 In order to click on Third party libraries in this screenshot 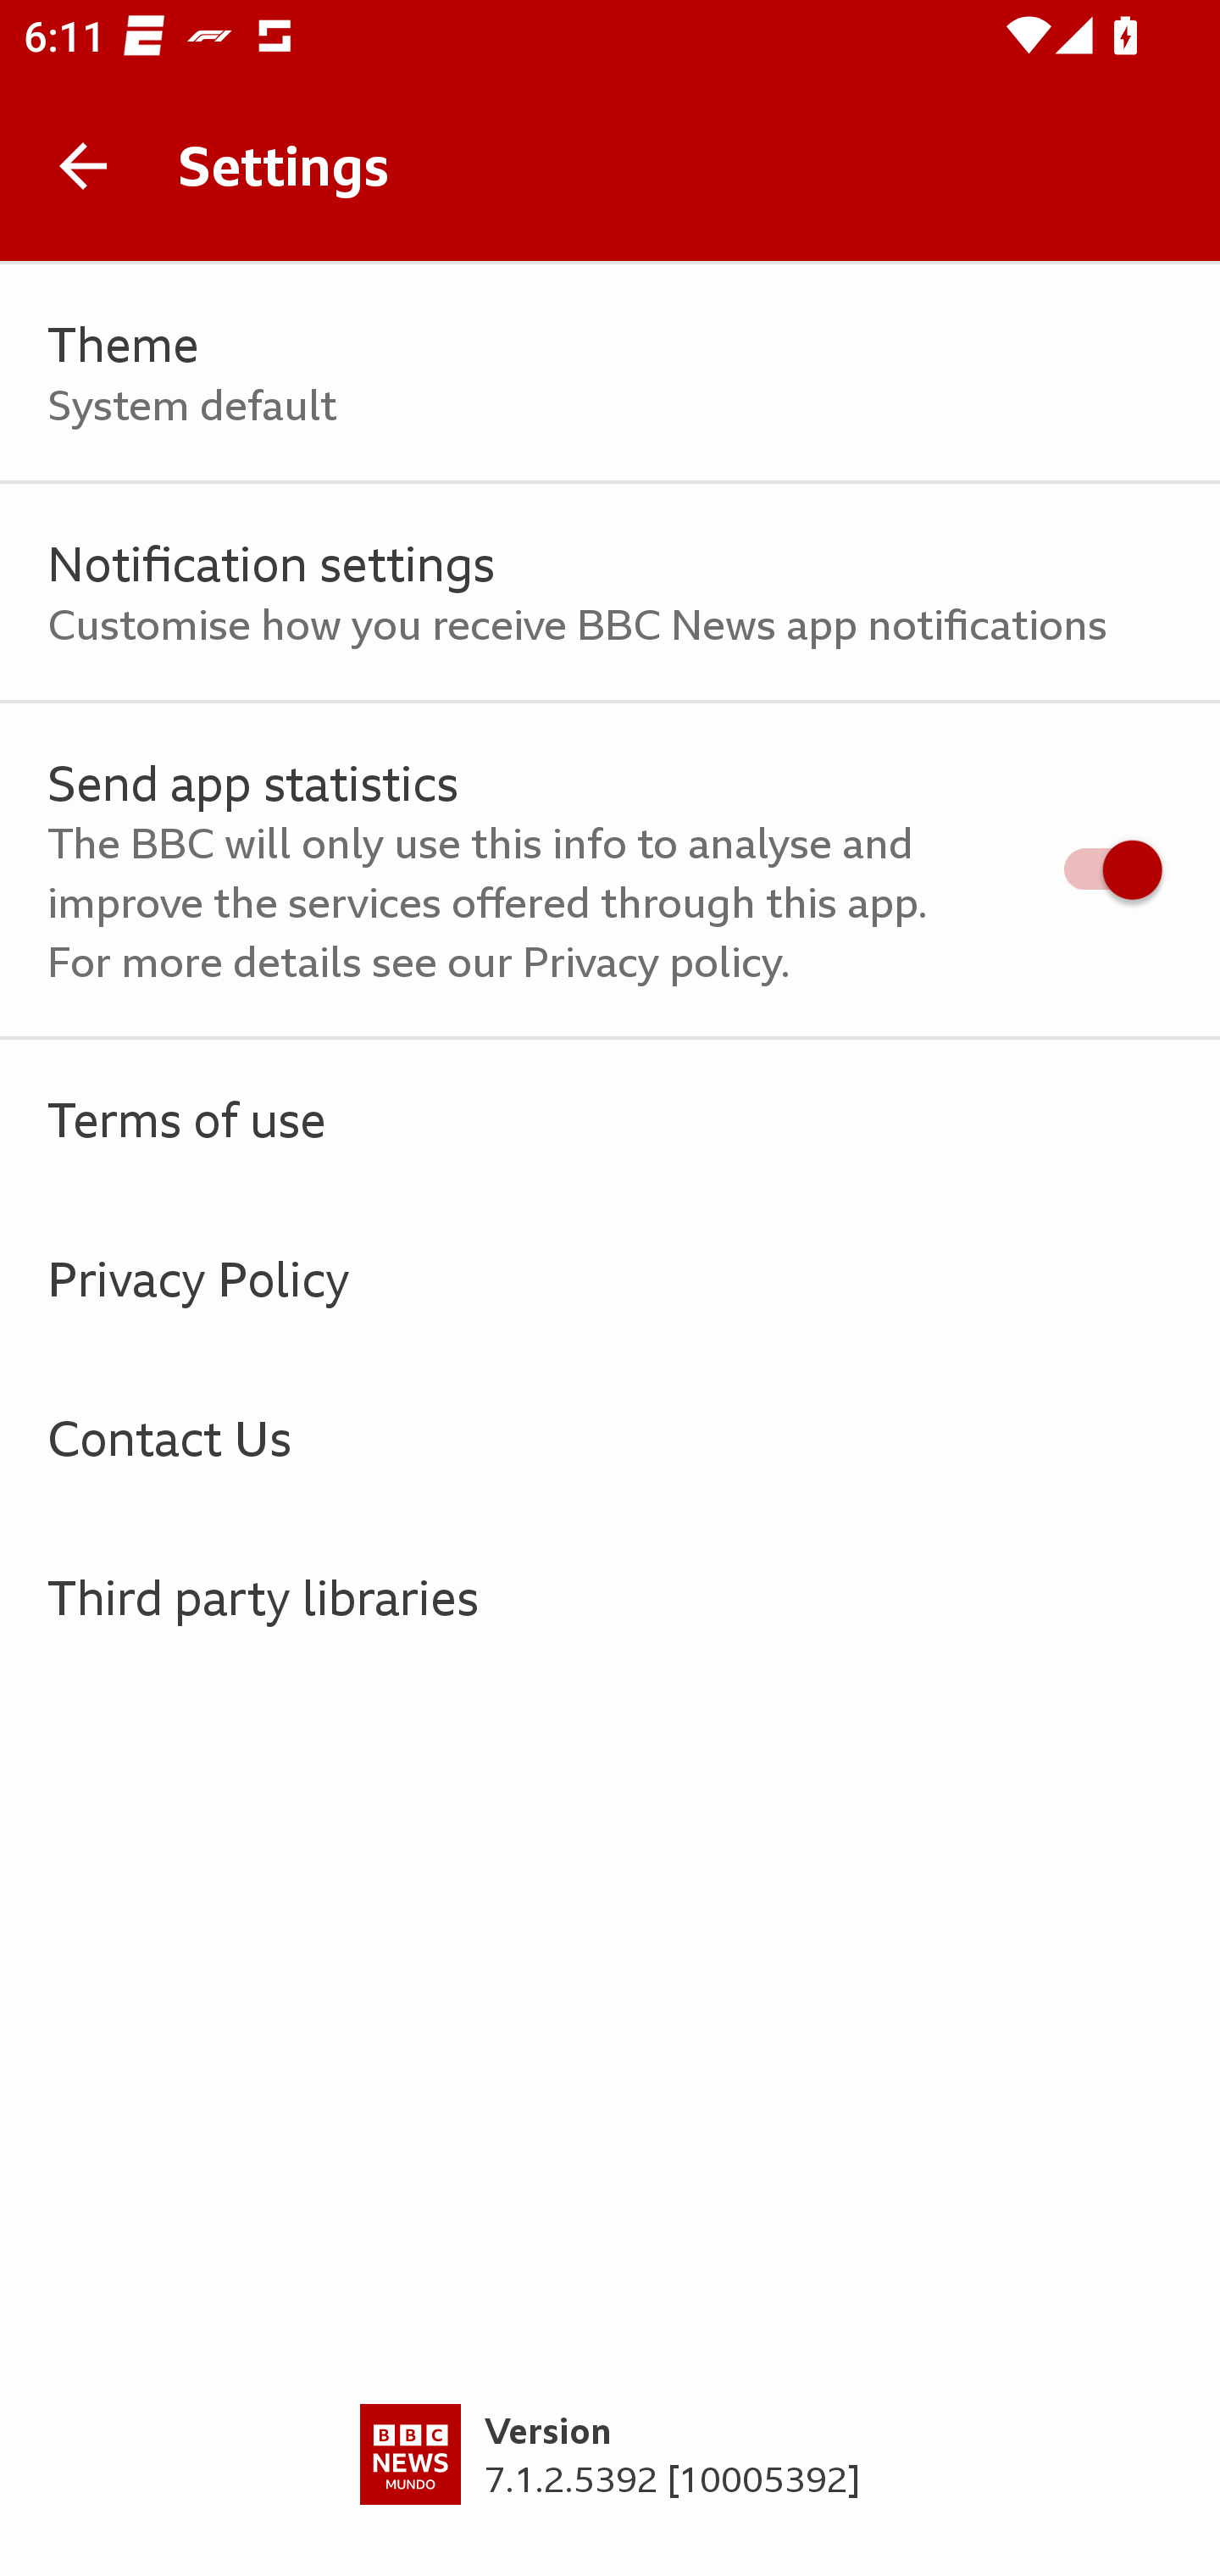, I will do `click(610, 1596)`.